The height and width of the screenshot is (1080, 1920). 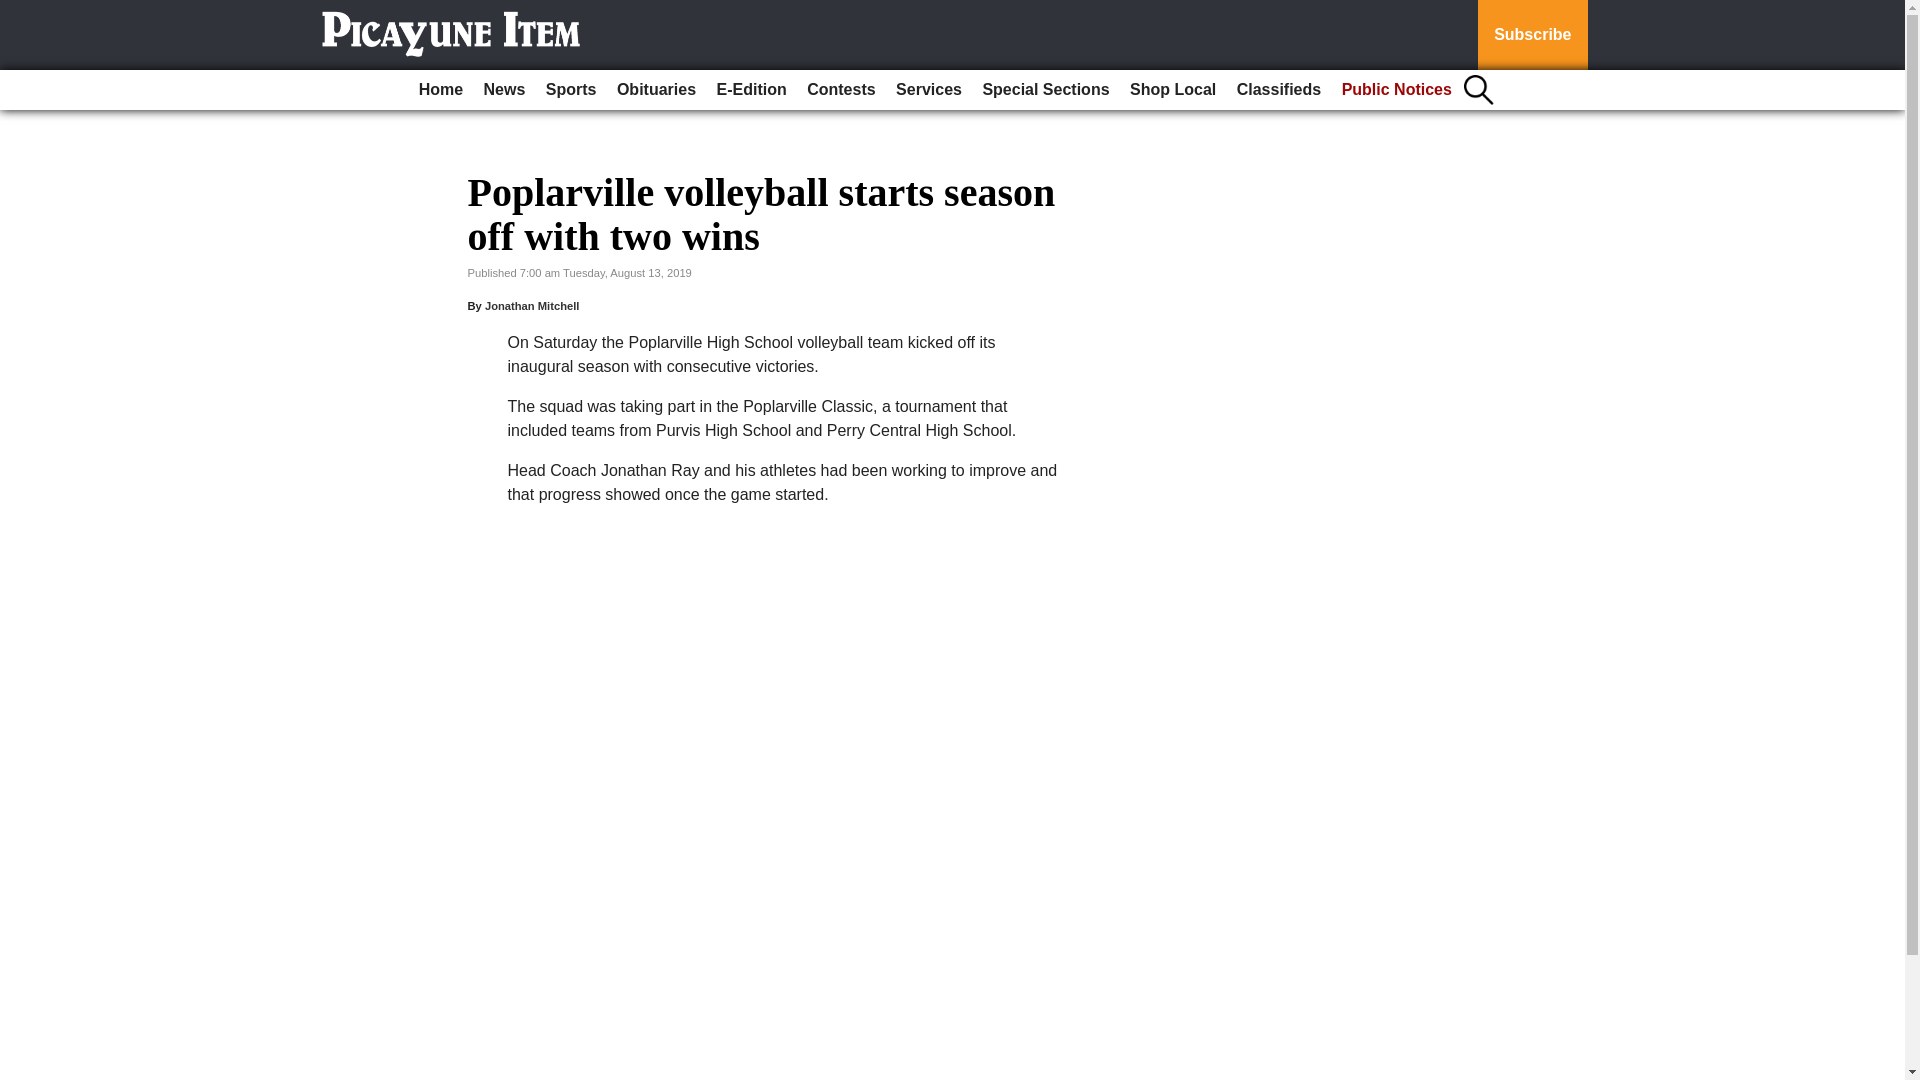 I want to click on Special Sections, so click(x=1045, y=90).